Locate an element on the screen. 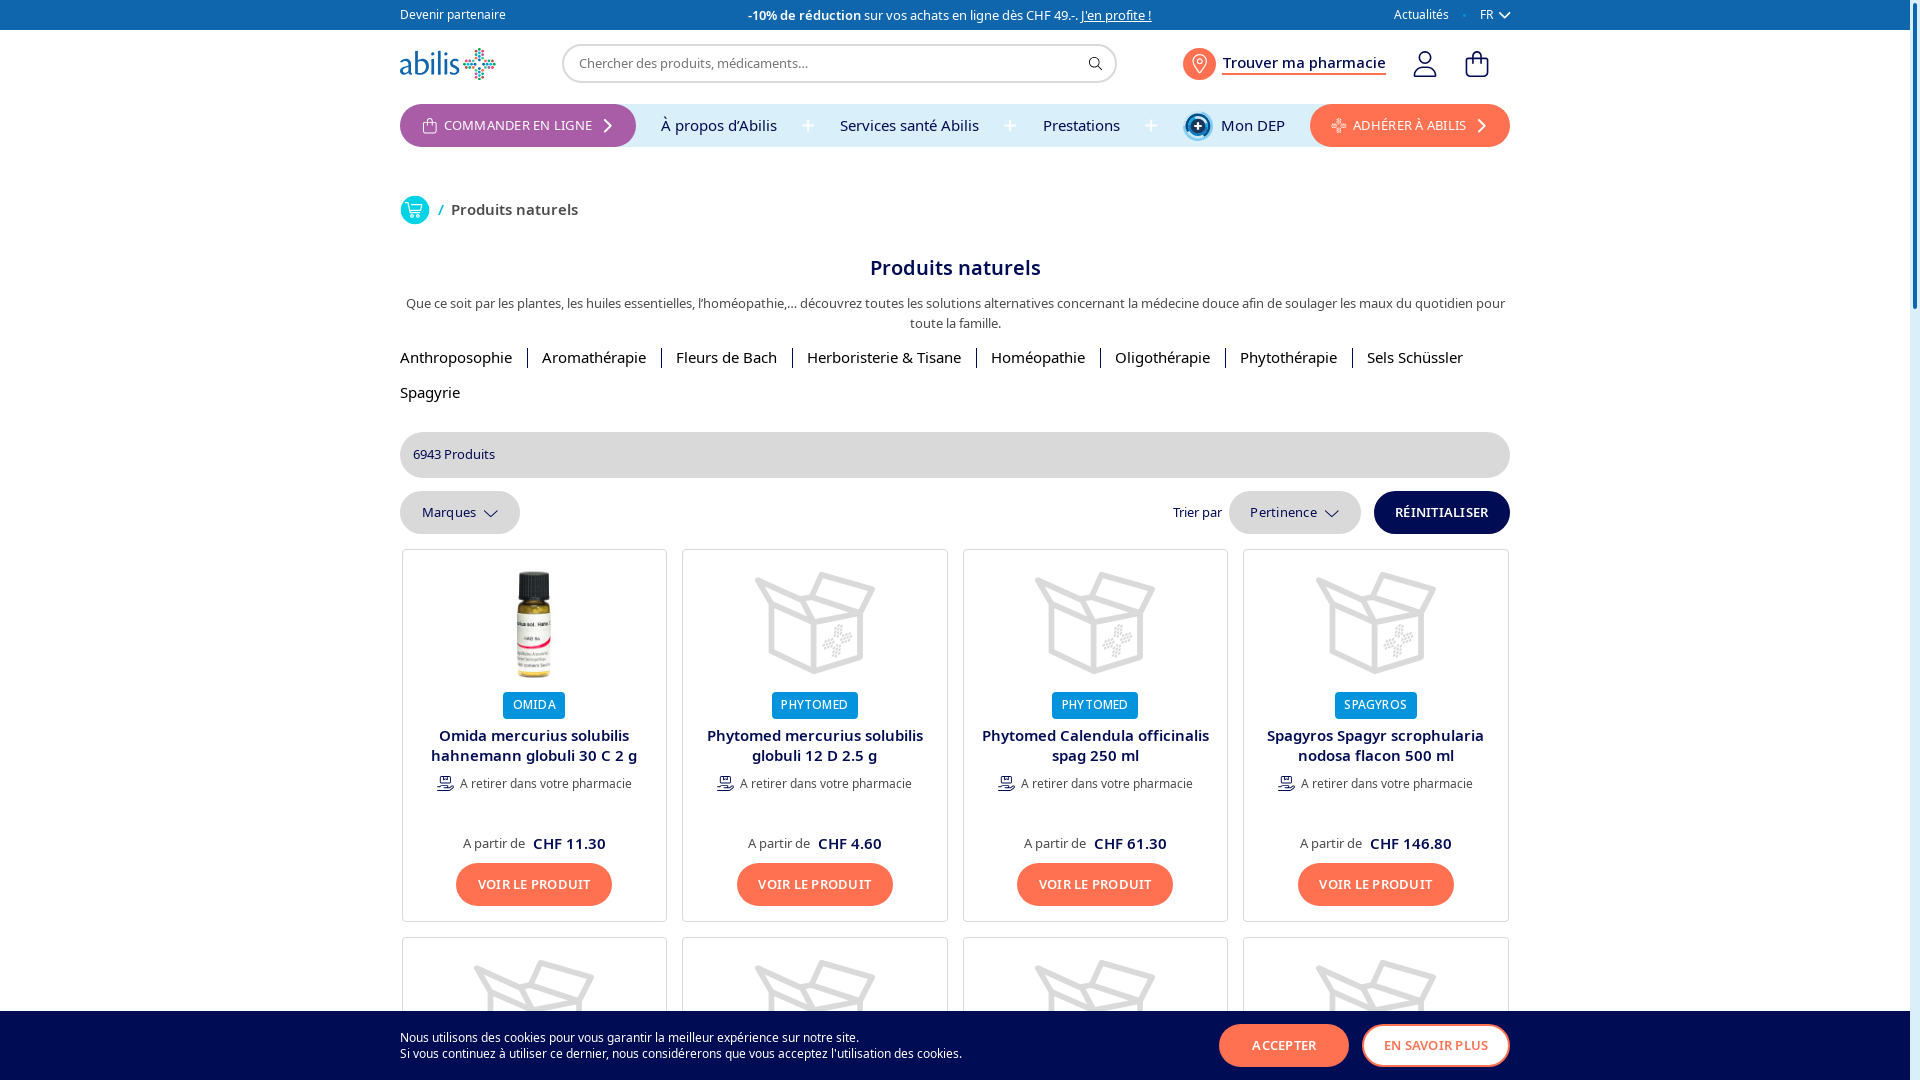 This screenshot has width=1920, height=1080. Spagyrie is located at coordinates (430, 393).